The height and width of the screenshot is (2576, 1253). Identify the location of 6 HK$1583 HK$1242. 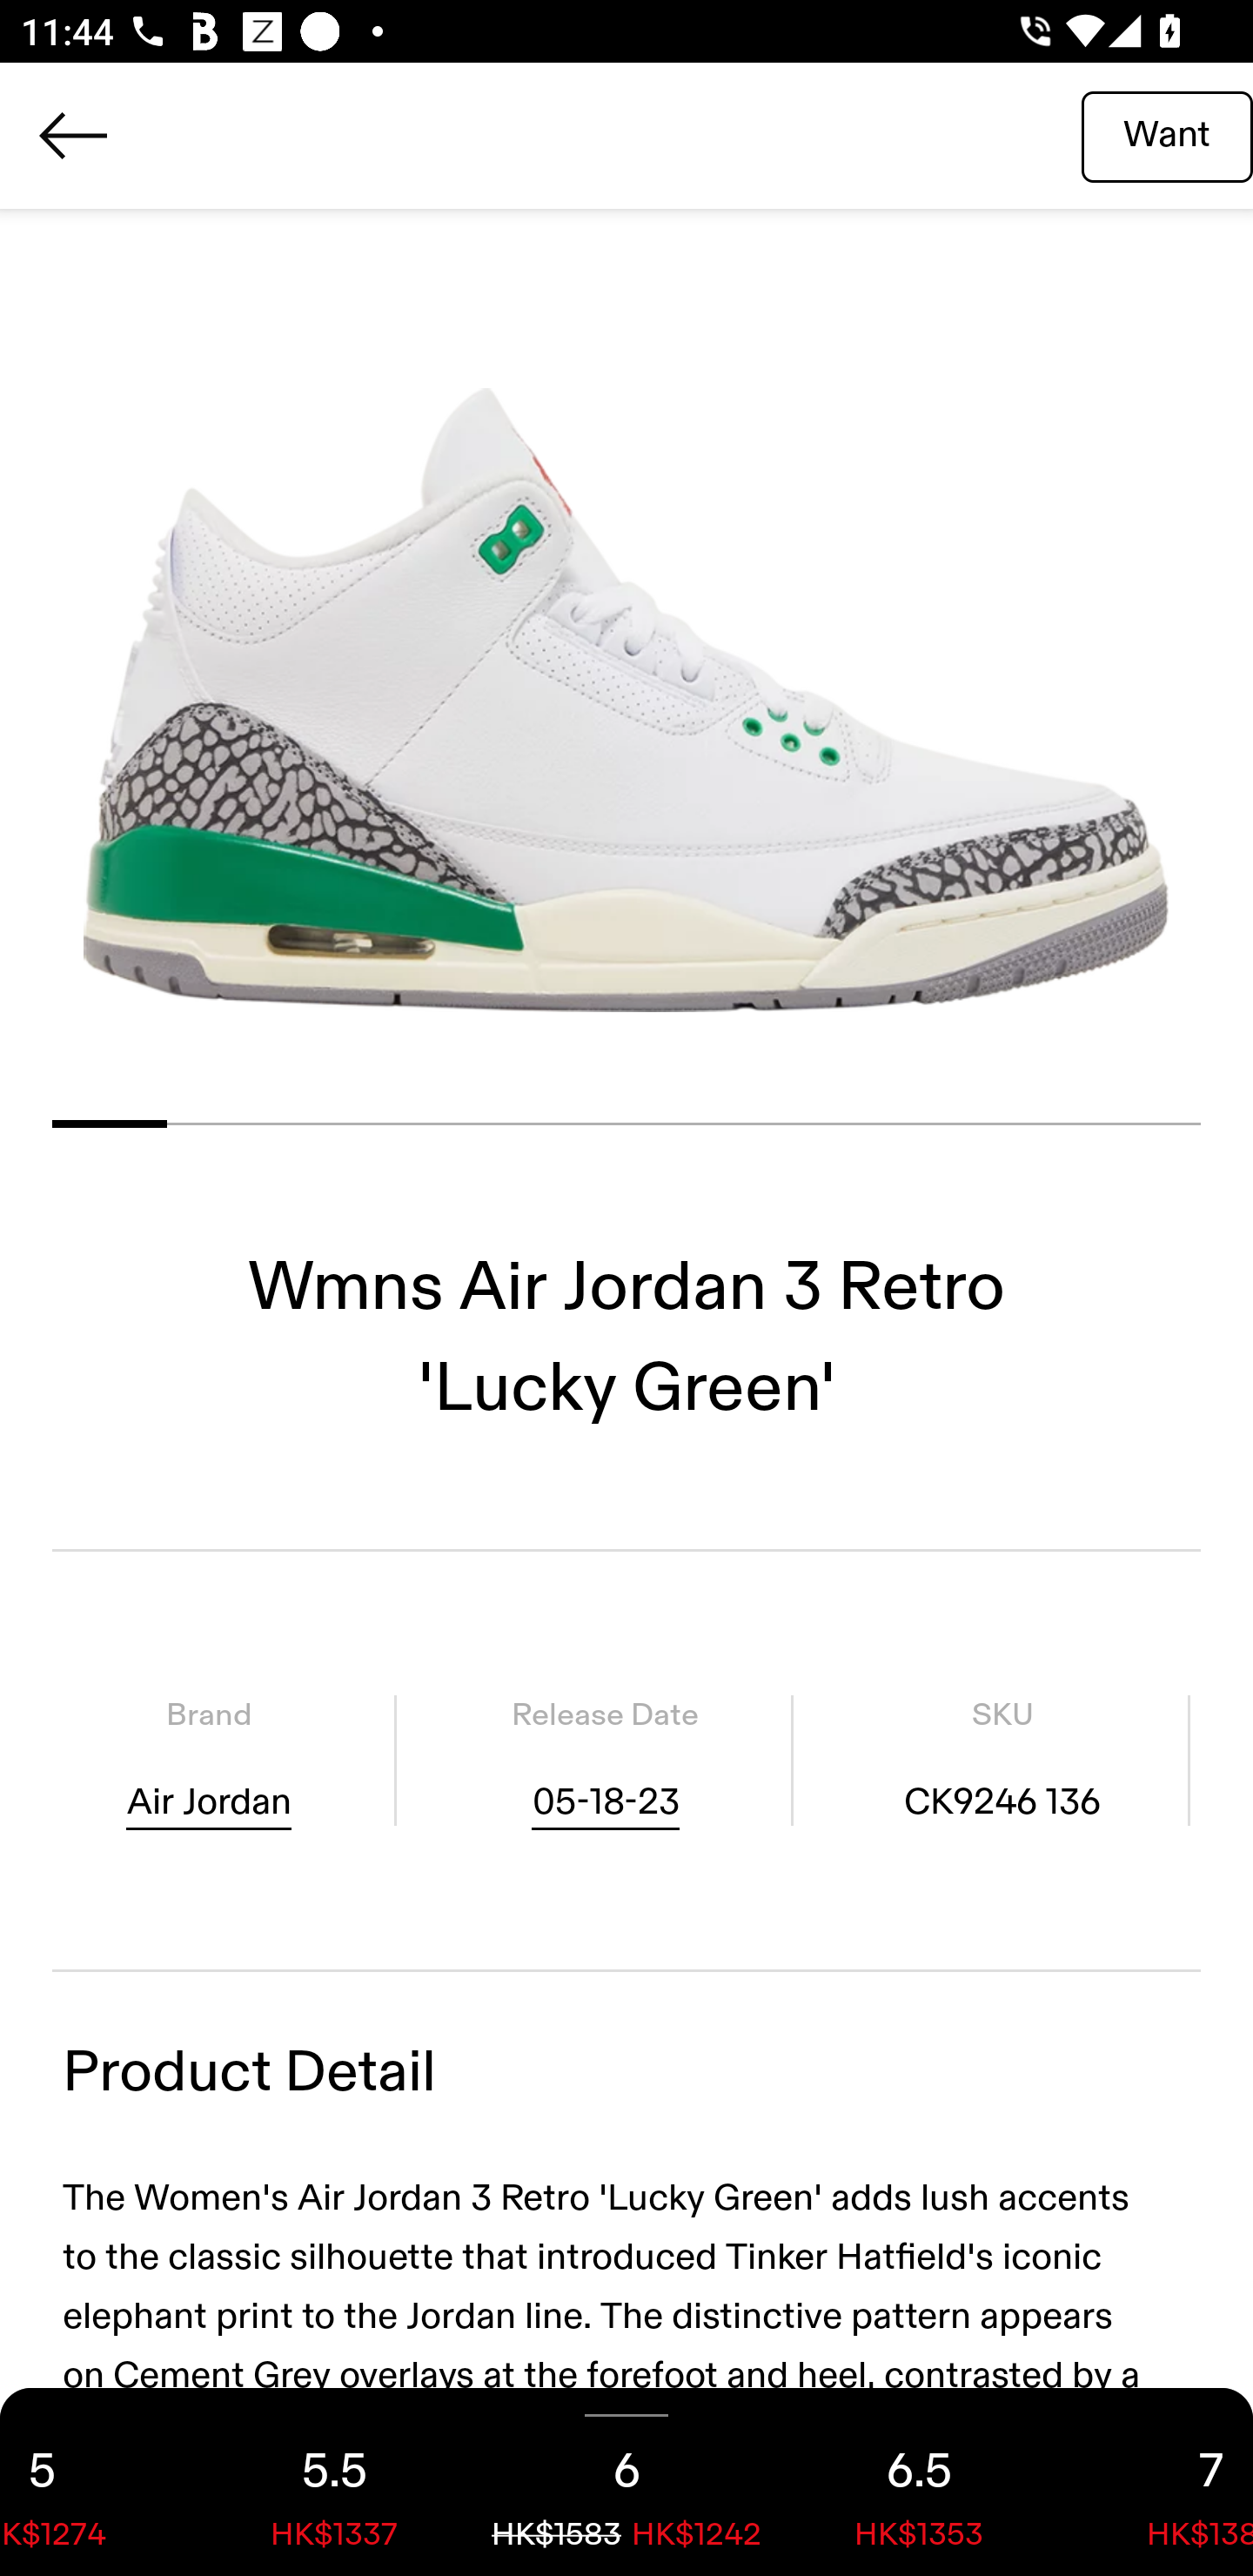
(626, 2482).